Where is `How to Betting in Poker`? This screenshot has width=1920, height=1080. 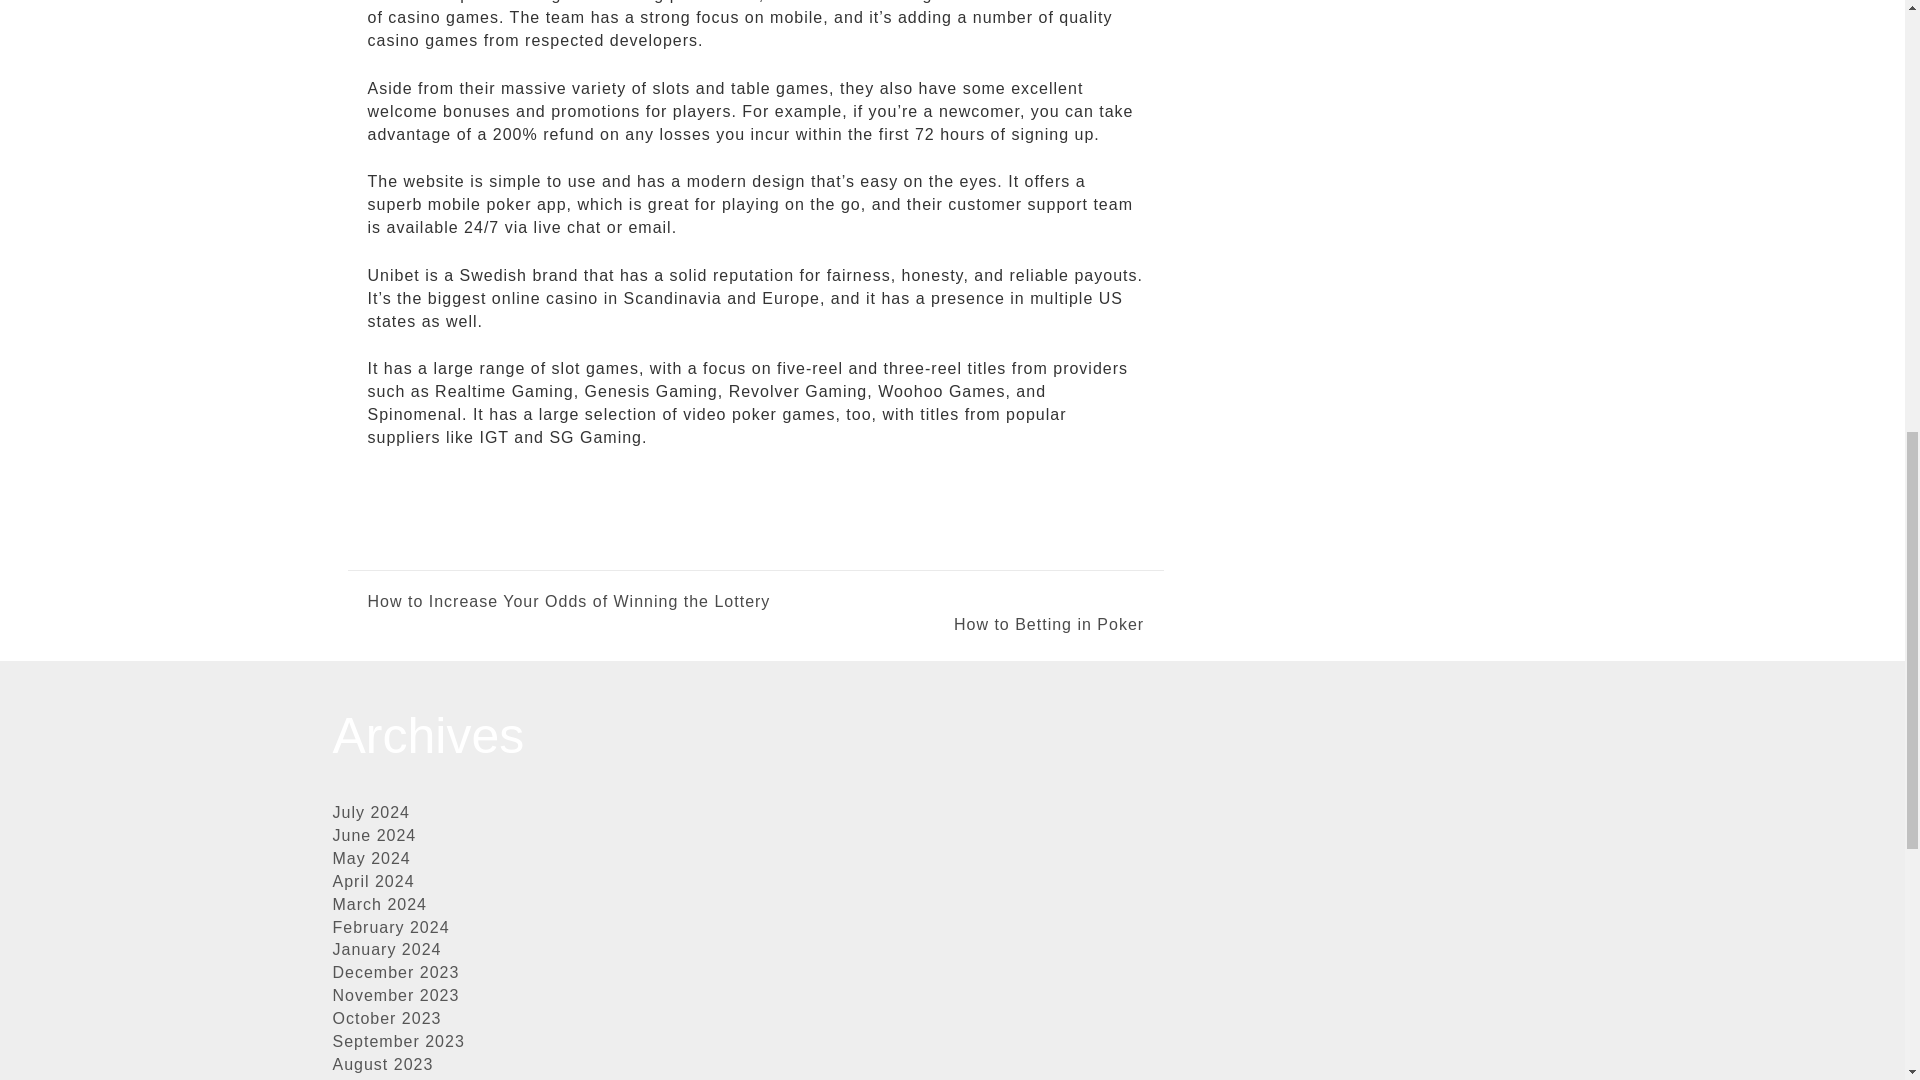
How to Betting in Poker is located at coordinates (950, 626).